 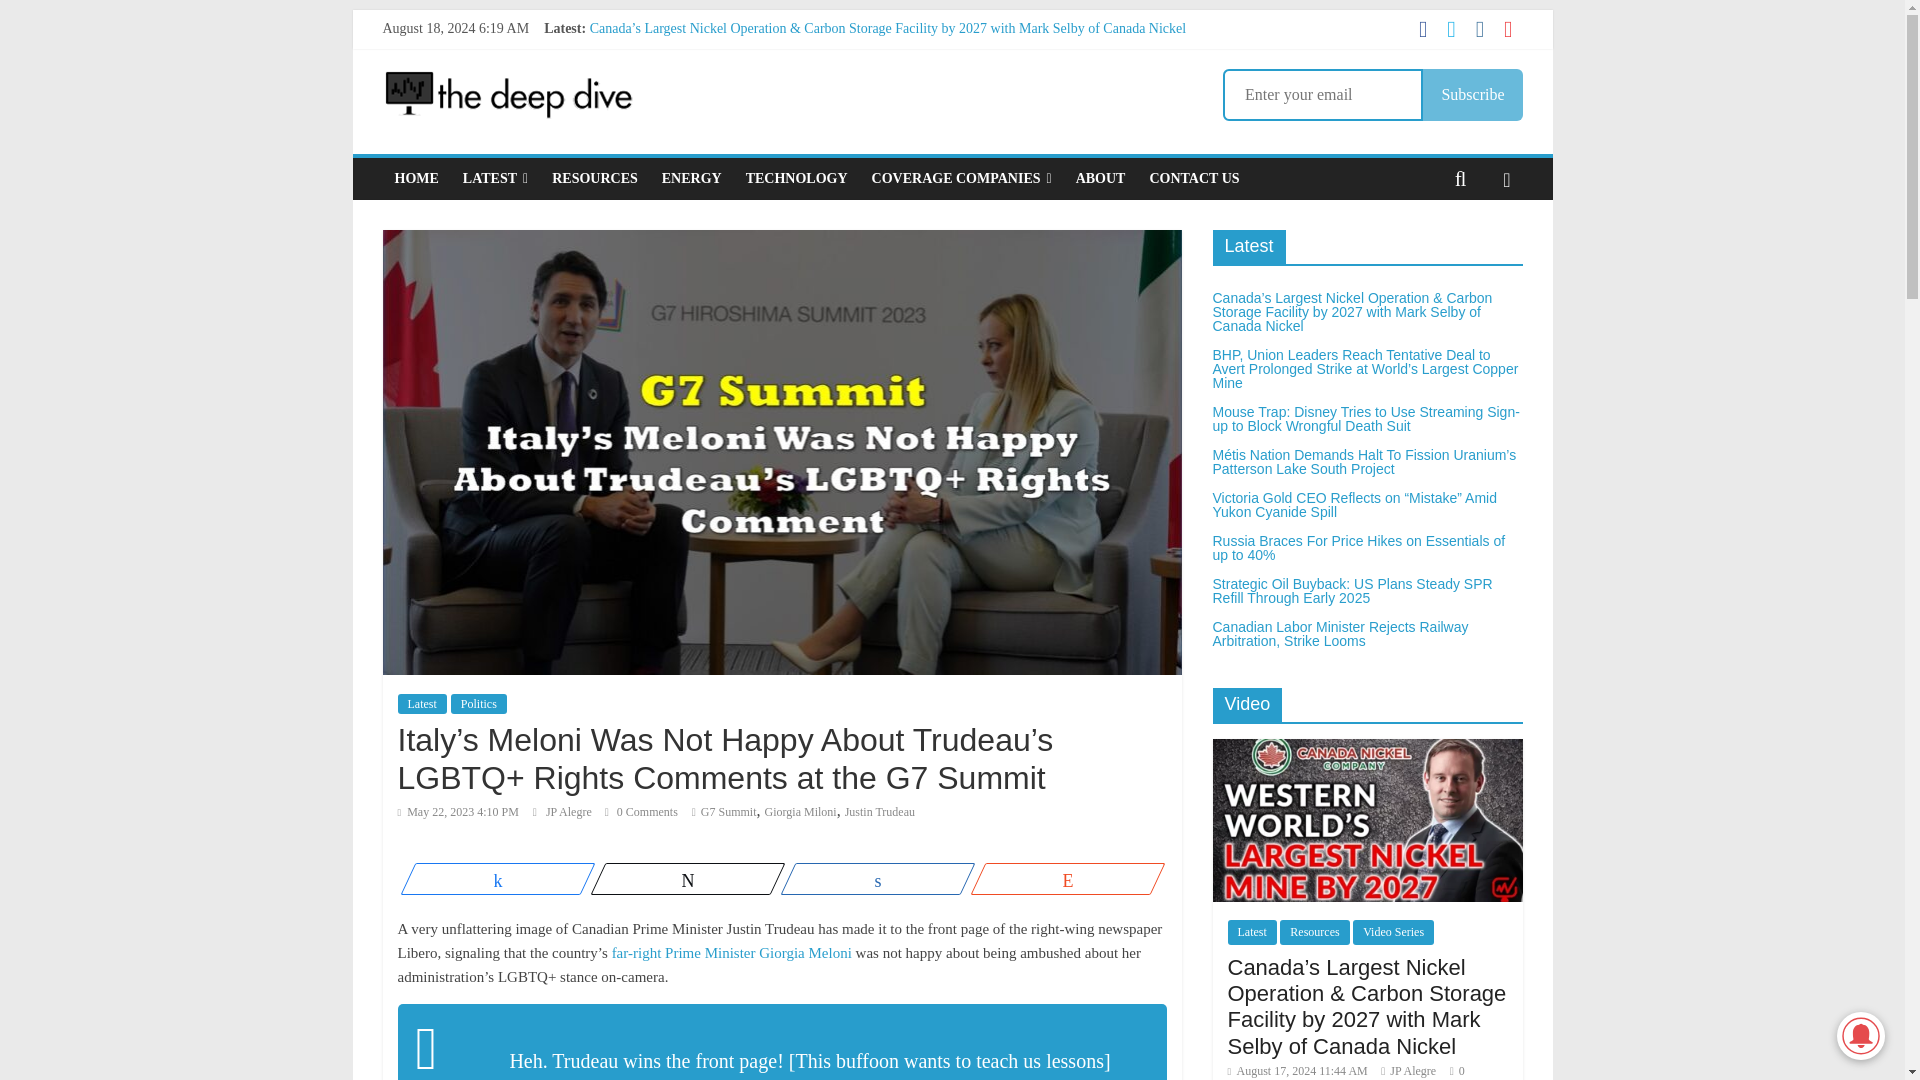 What do you see at coordinates (796, 178) in the screenshot?
I see `TECHNOLOGY` at bounding box center [796, 178].